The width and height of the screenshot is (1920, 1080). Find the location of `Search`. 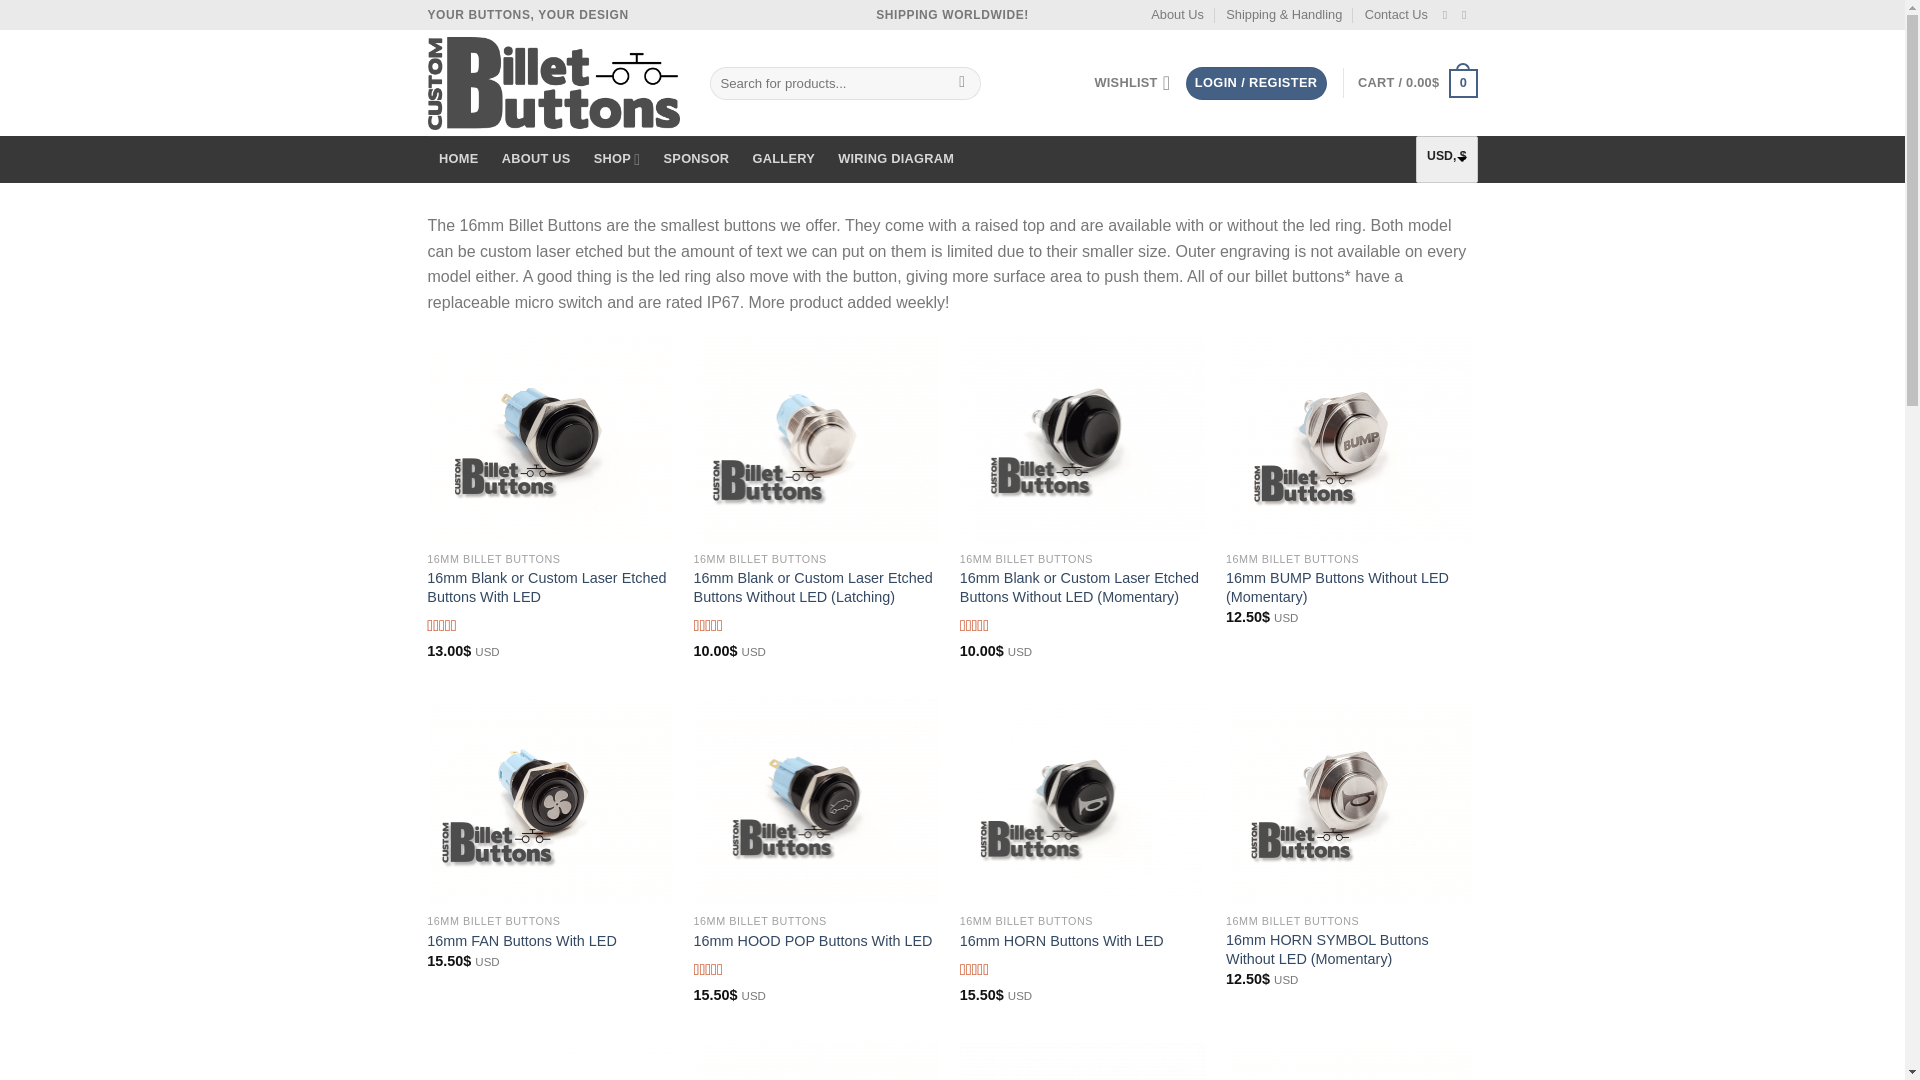

Search is located at coordinates (962, 84).